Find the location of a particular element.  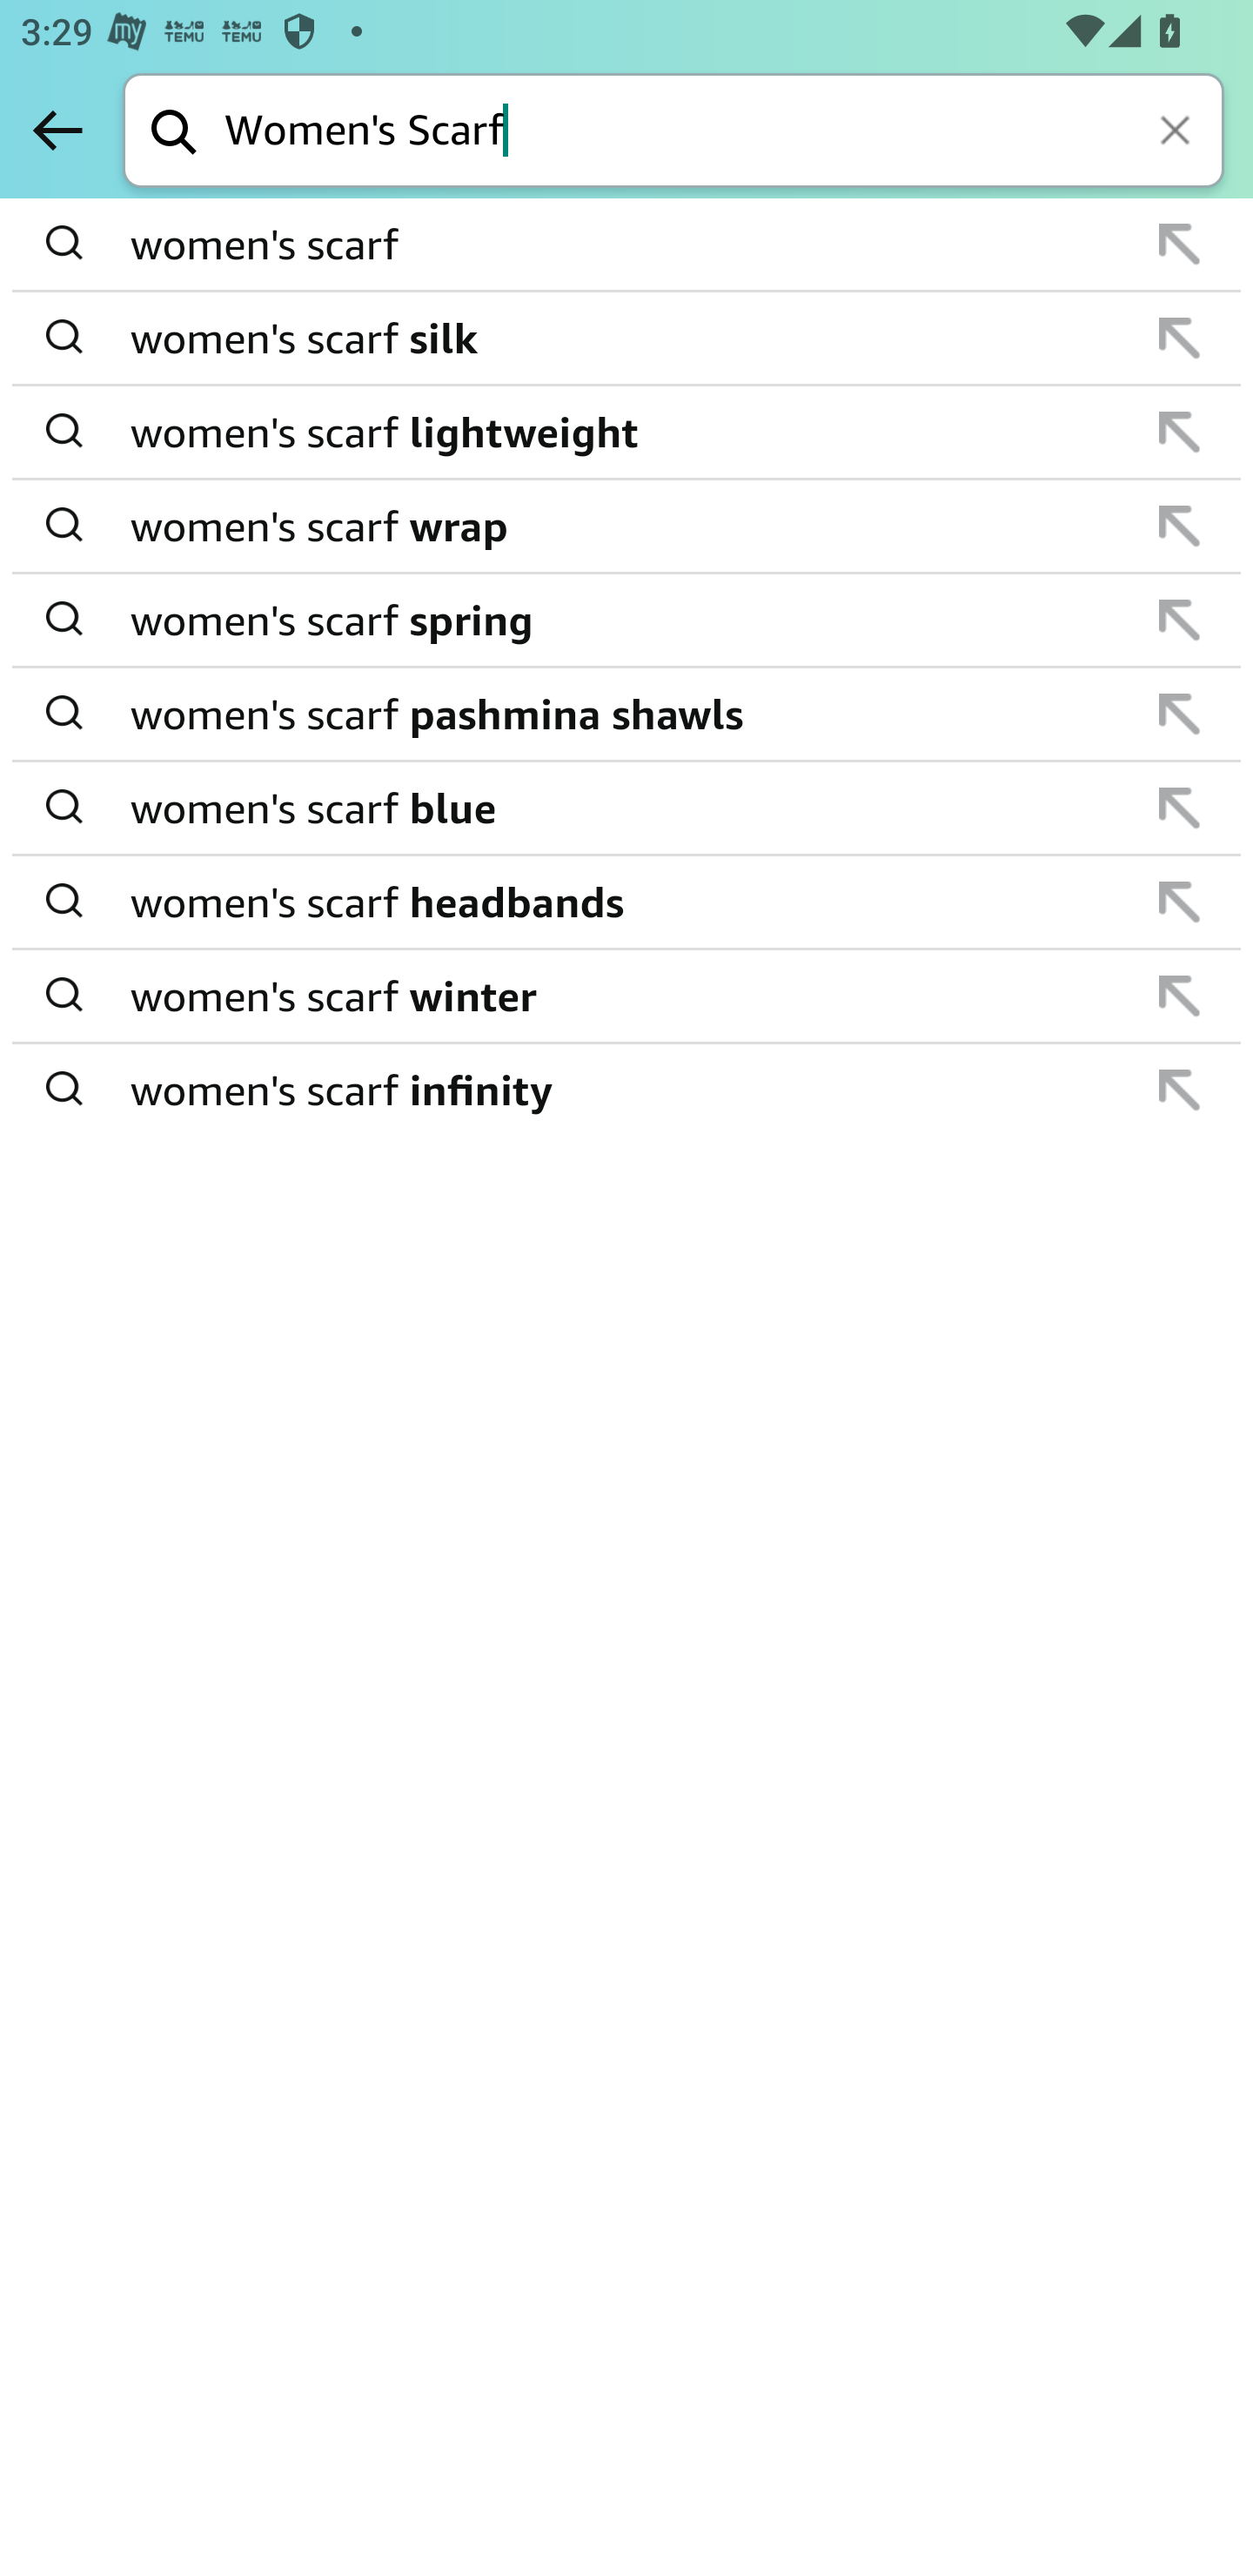

Back is located at coordinates (57, 130).